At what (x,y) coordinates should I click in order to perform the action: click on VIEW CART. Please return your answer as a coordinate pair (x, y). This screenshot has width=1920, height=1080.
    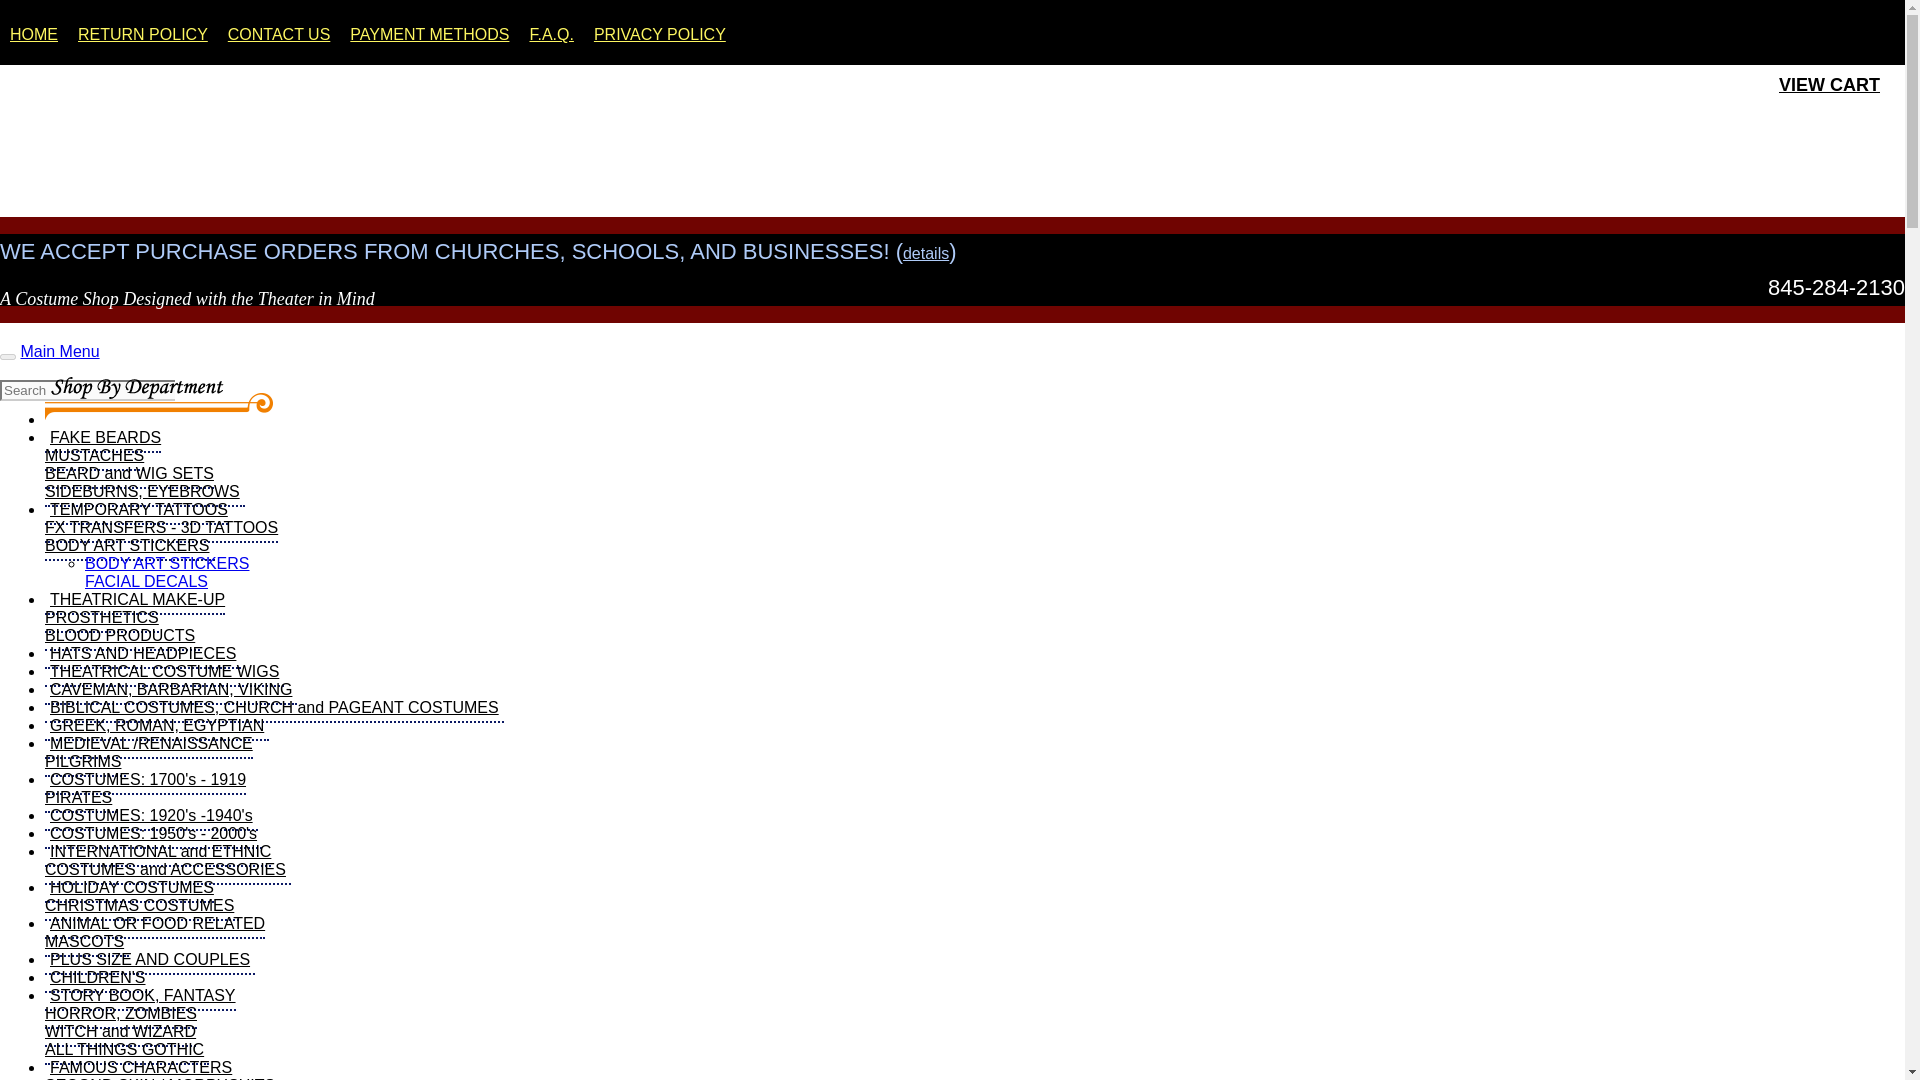
    Looking at the image, I should click on (134, 618).